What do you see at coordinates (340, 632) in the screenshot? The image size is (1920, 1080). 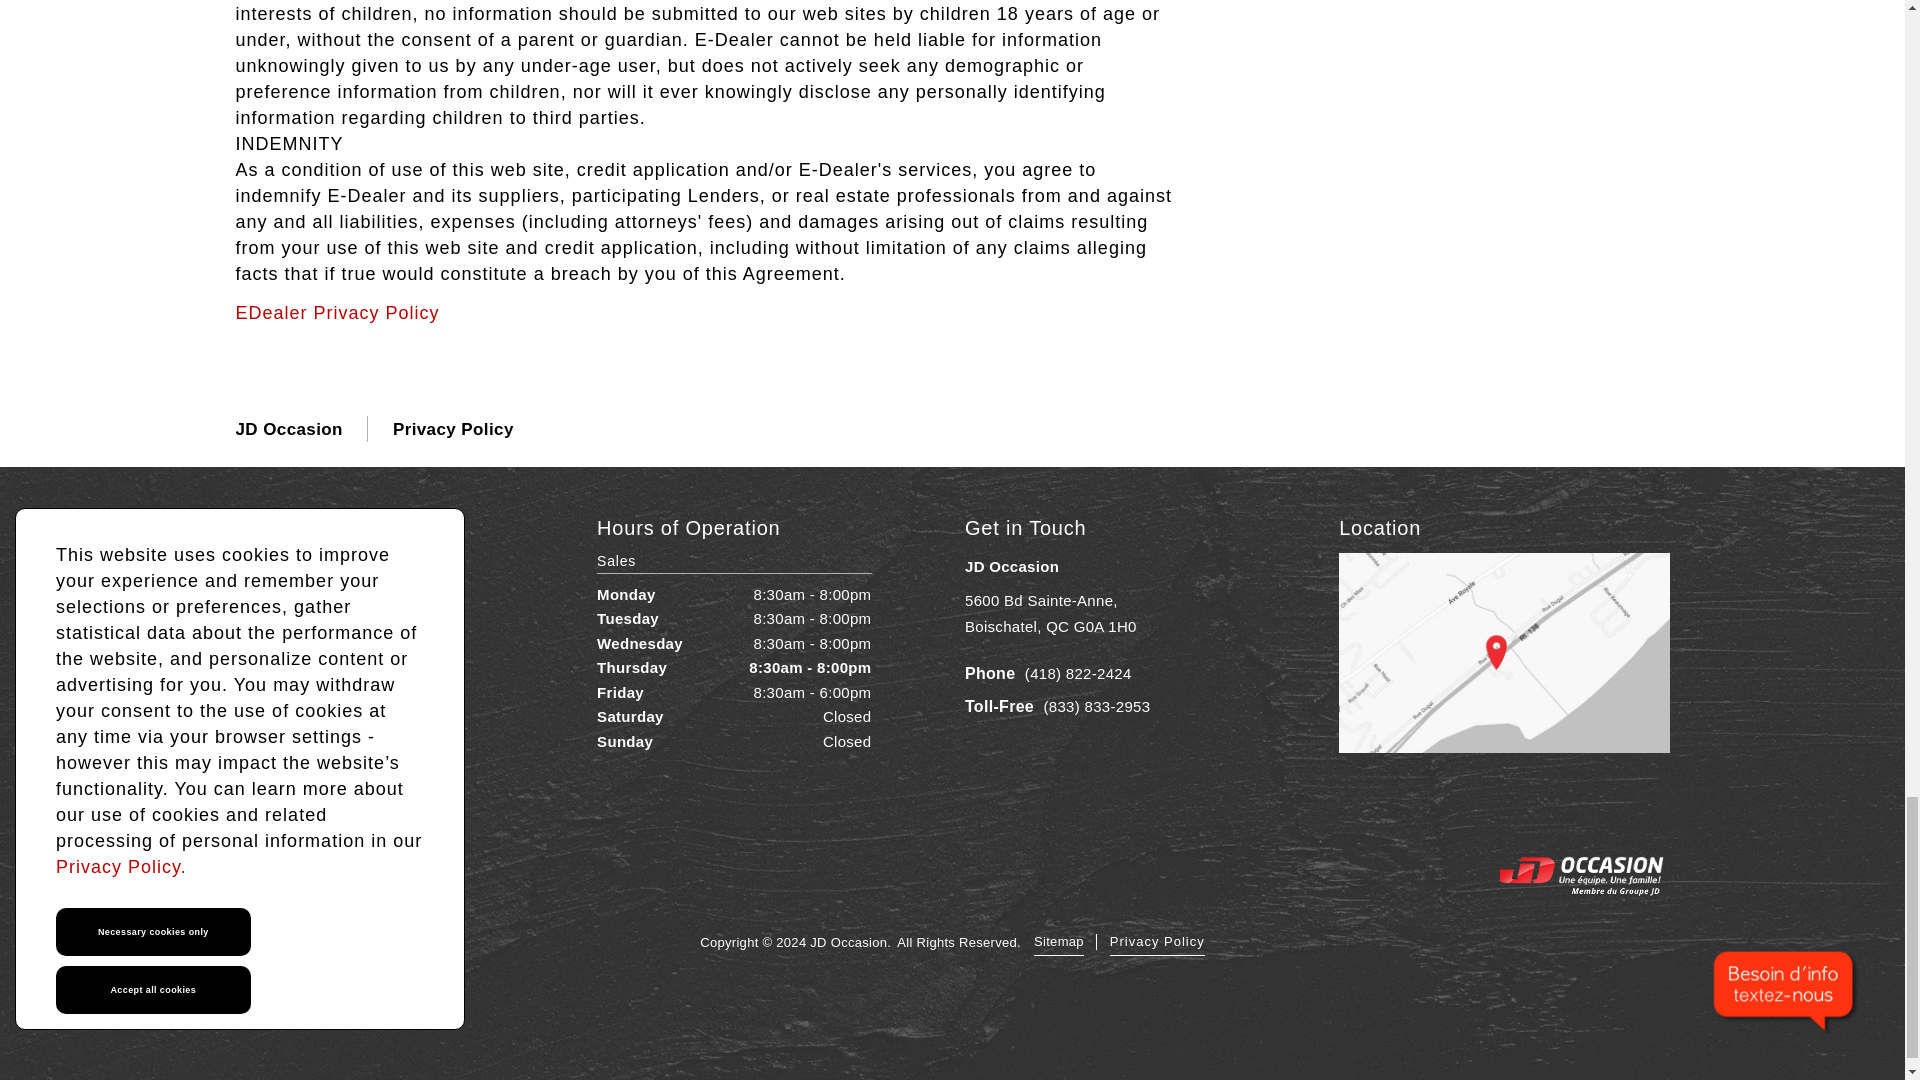 I see `Apply for Credit` at bounding box center [340, 632].